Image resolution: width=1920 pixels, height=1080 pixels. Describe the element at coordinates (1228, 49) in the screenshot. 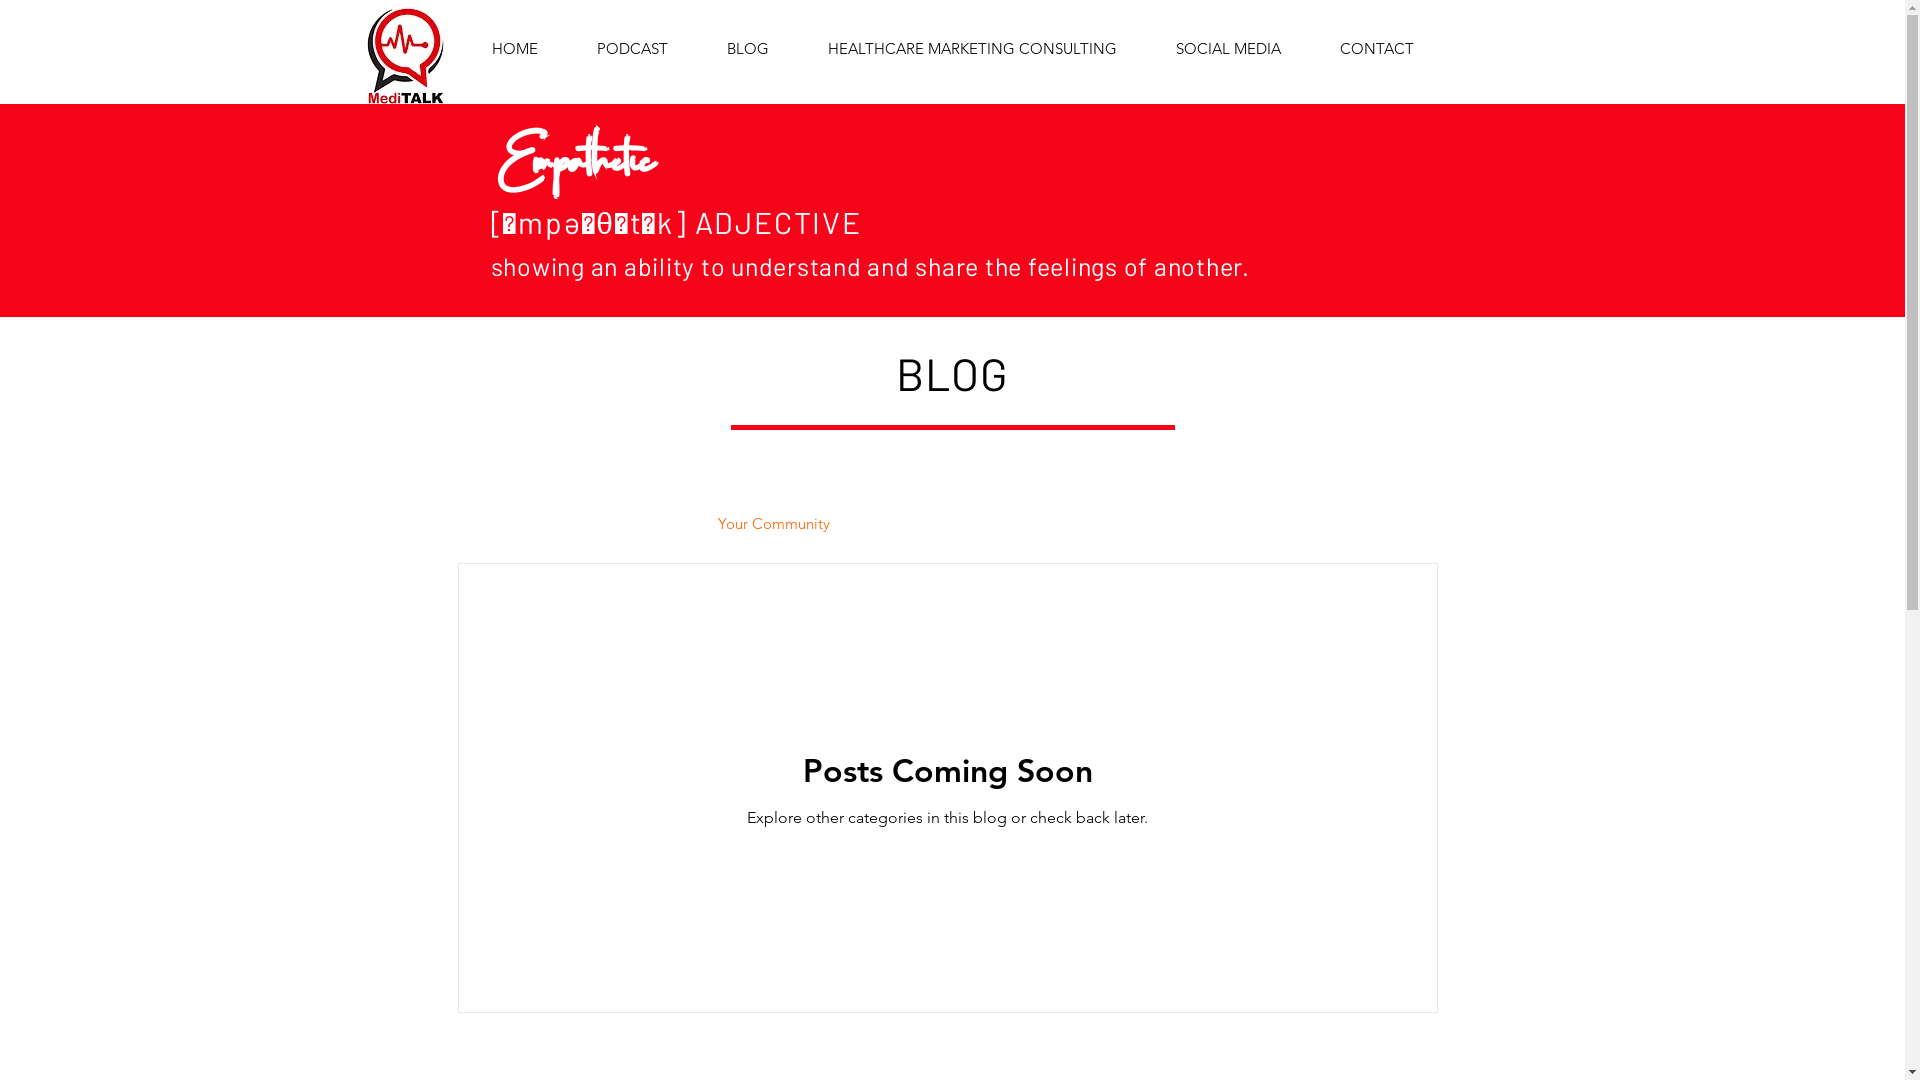

I see `SOCIAL MEDIA` at that location.